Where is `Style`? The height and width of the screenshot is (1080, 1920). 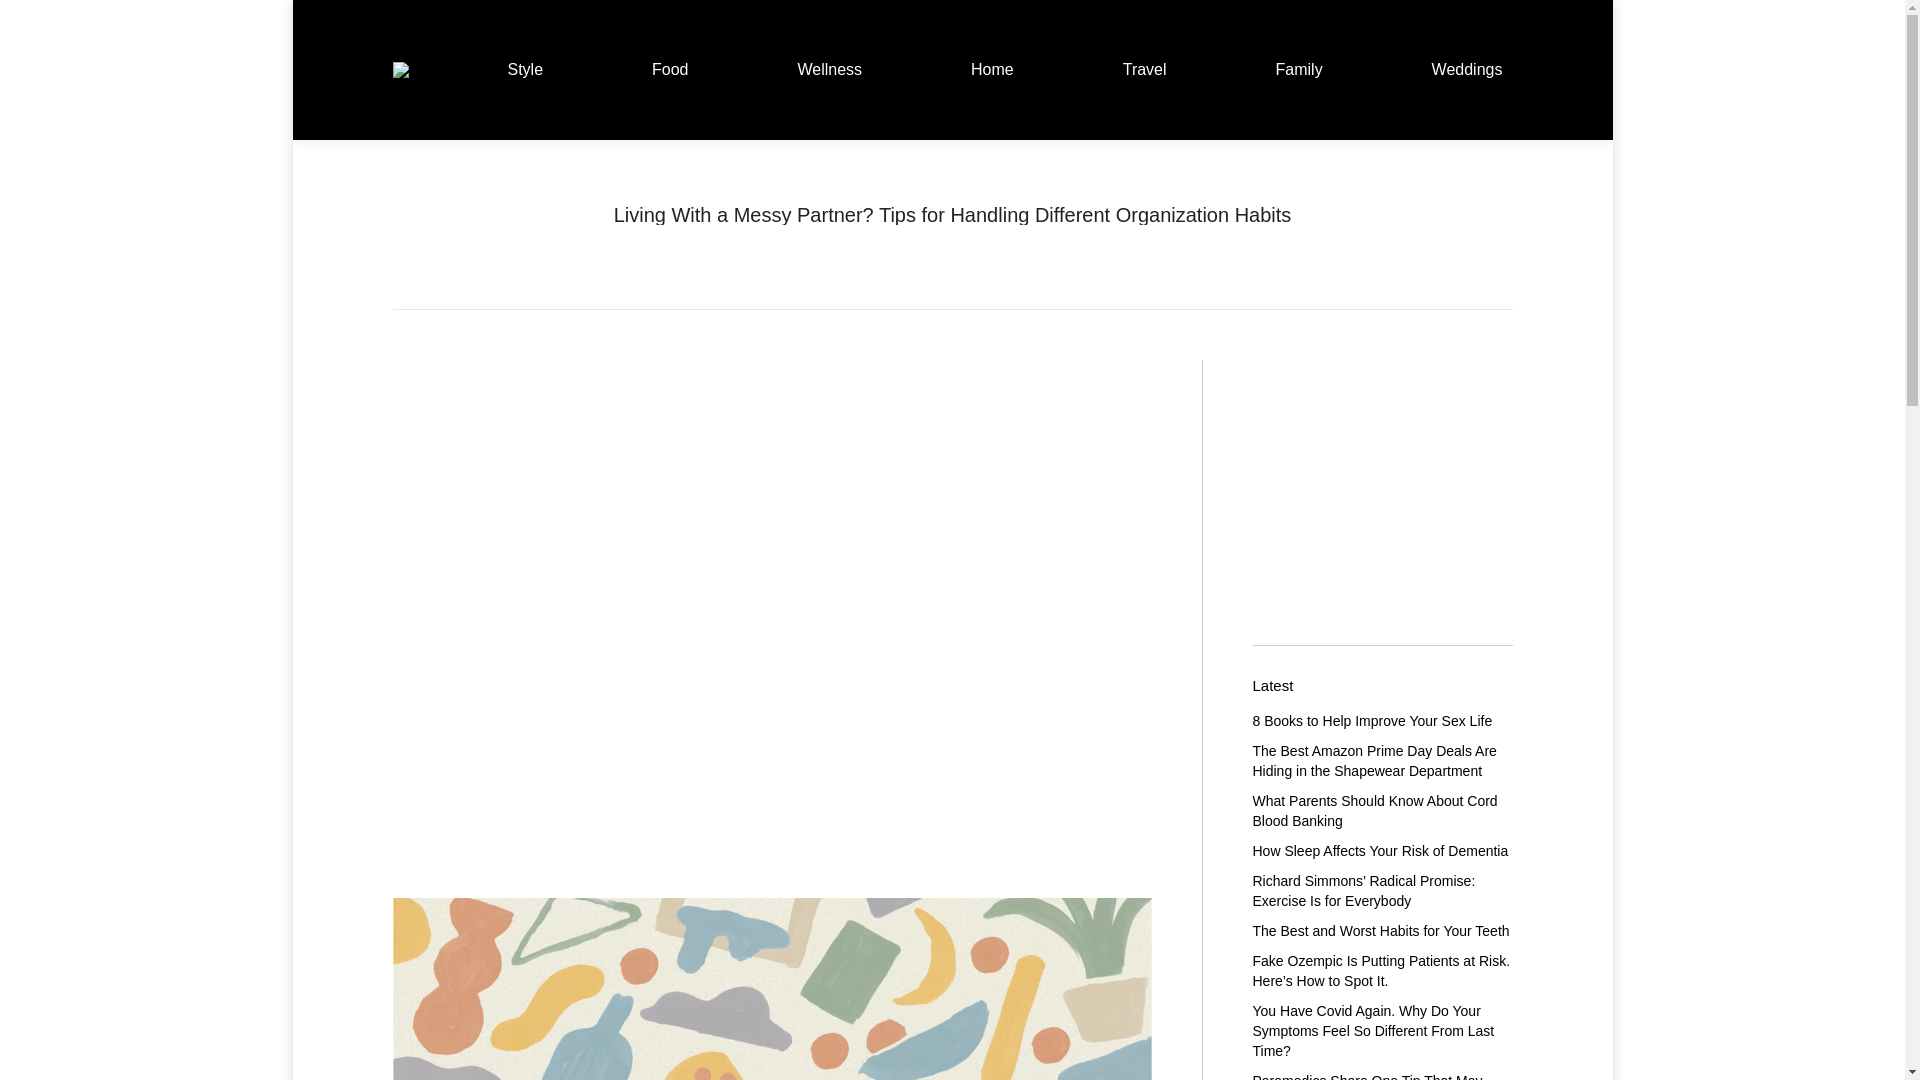 Style is located at coordinates (884, 234).